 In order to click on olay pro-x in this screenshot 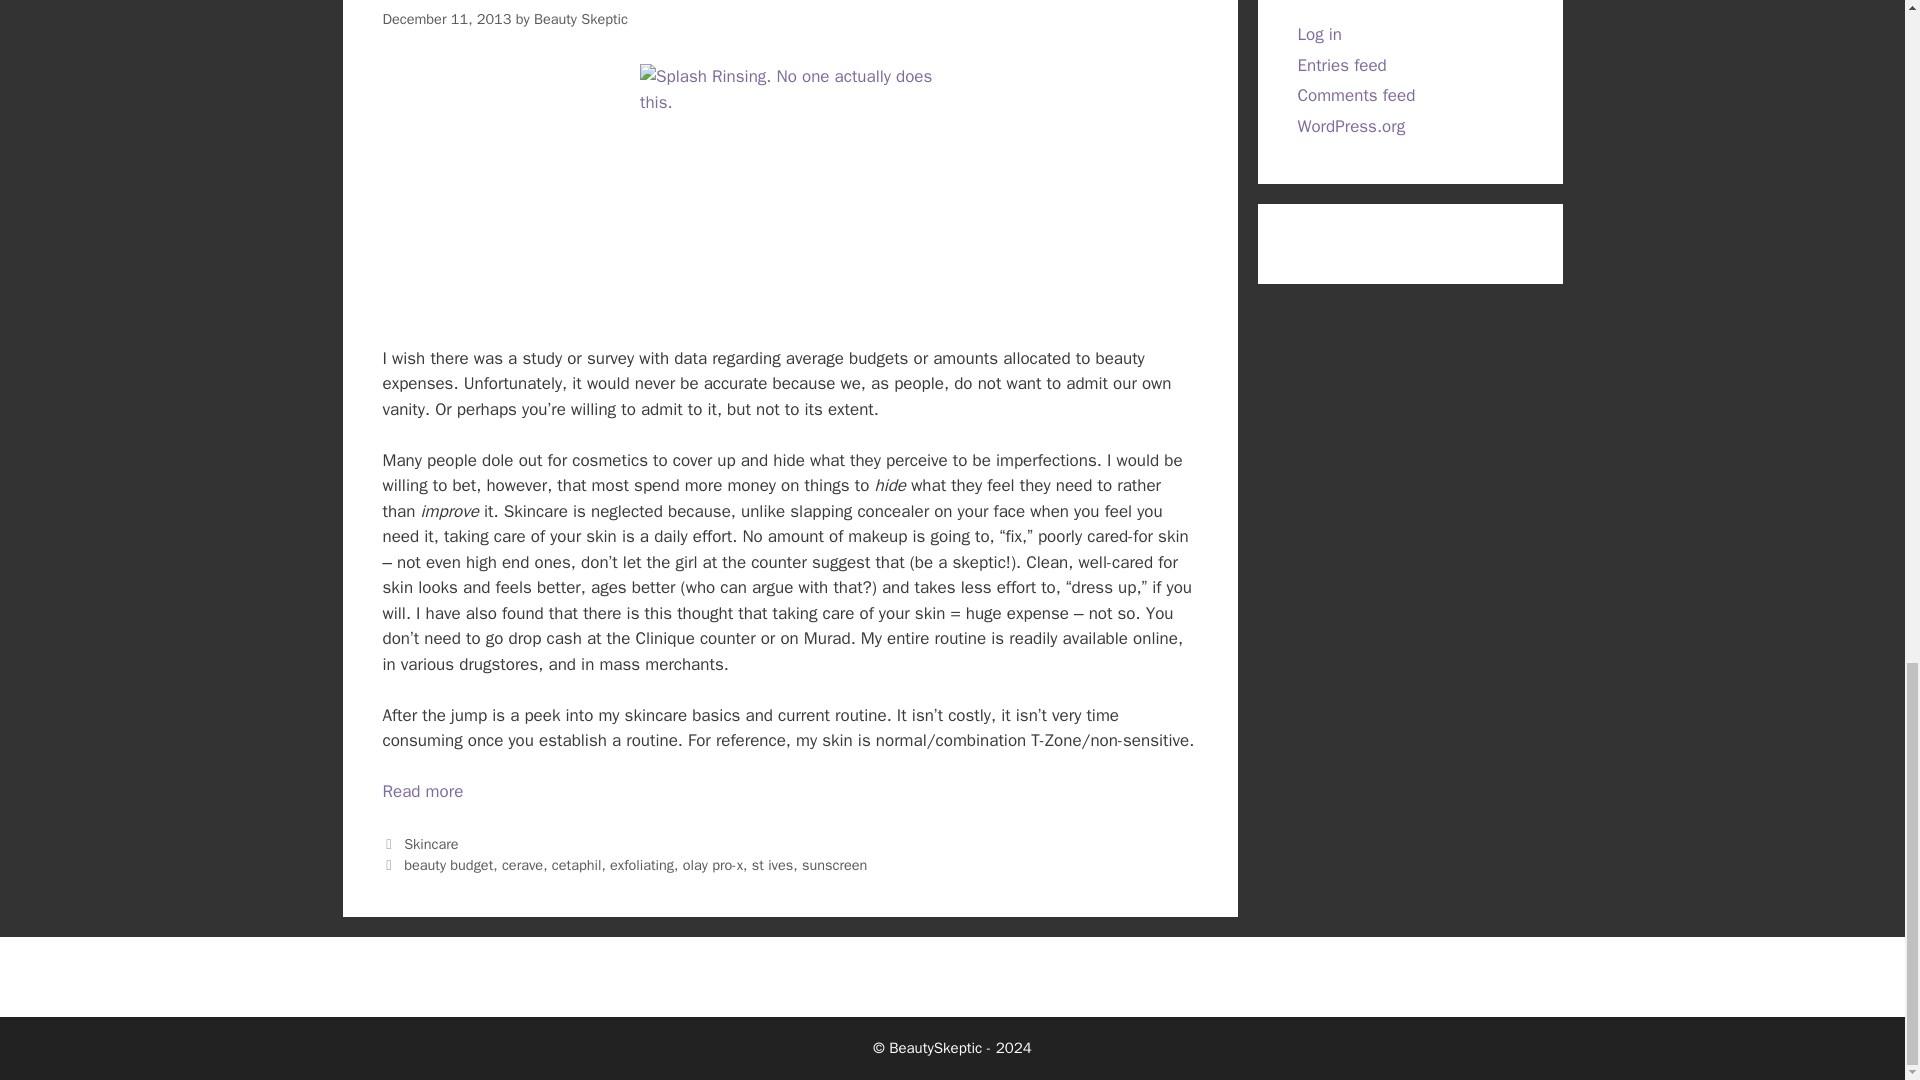, I will do `click(713, 864)`.